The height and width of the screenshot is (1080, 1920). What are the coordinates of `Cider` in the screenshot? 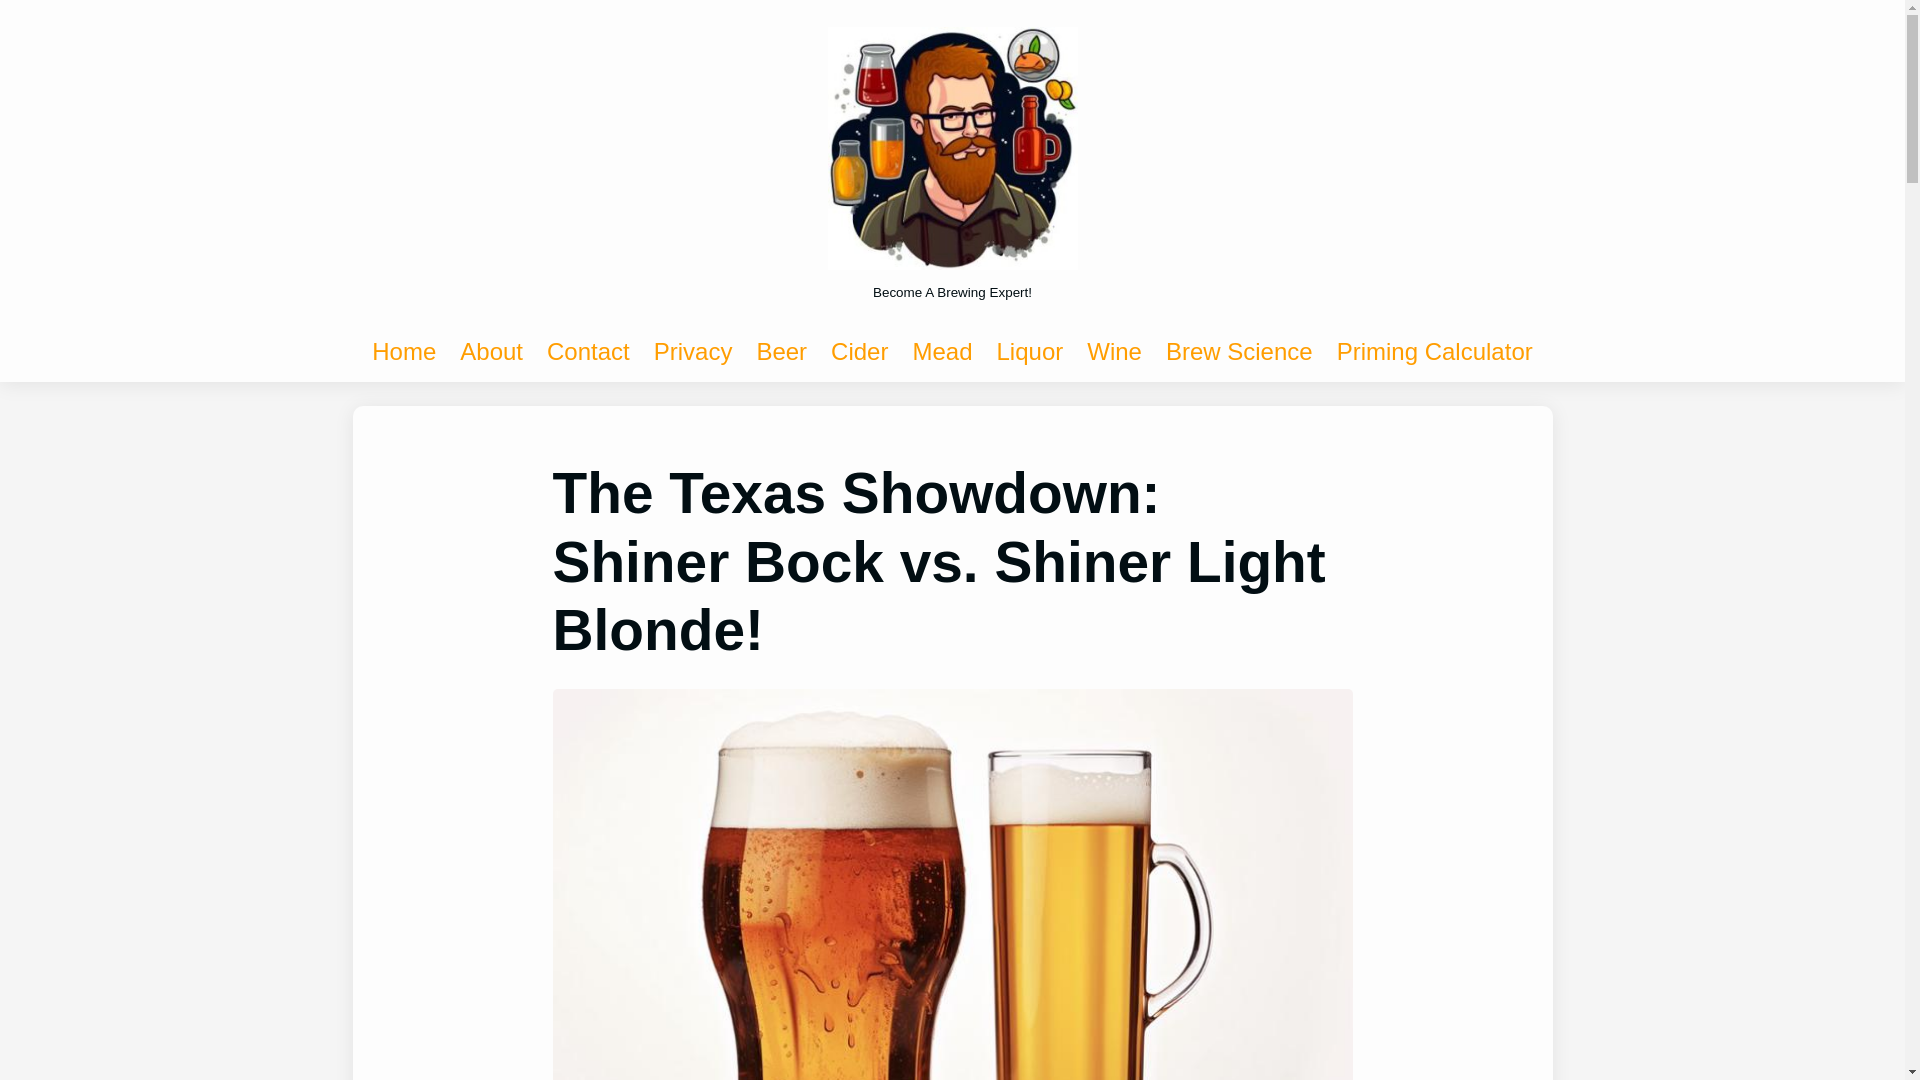 It's located at (859, 352).